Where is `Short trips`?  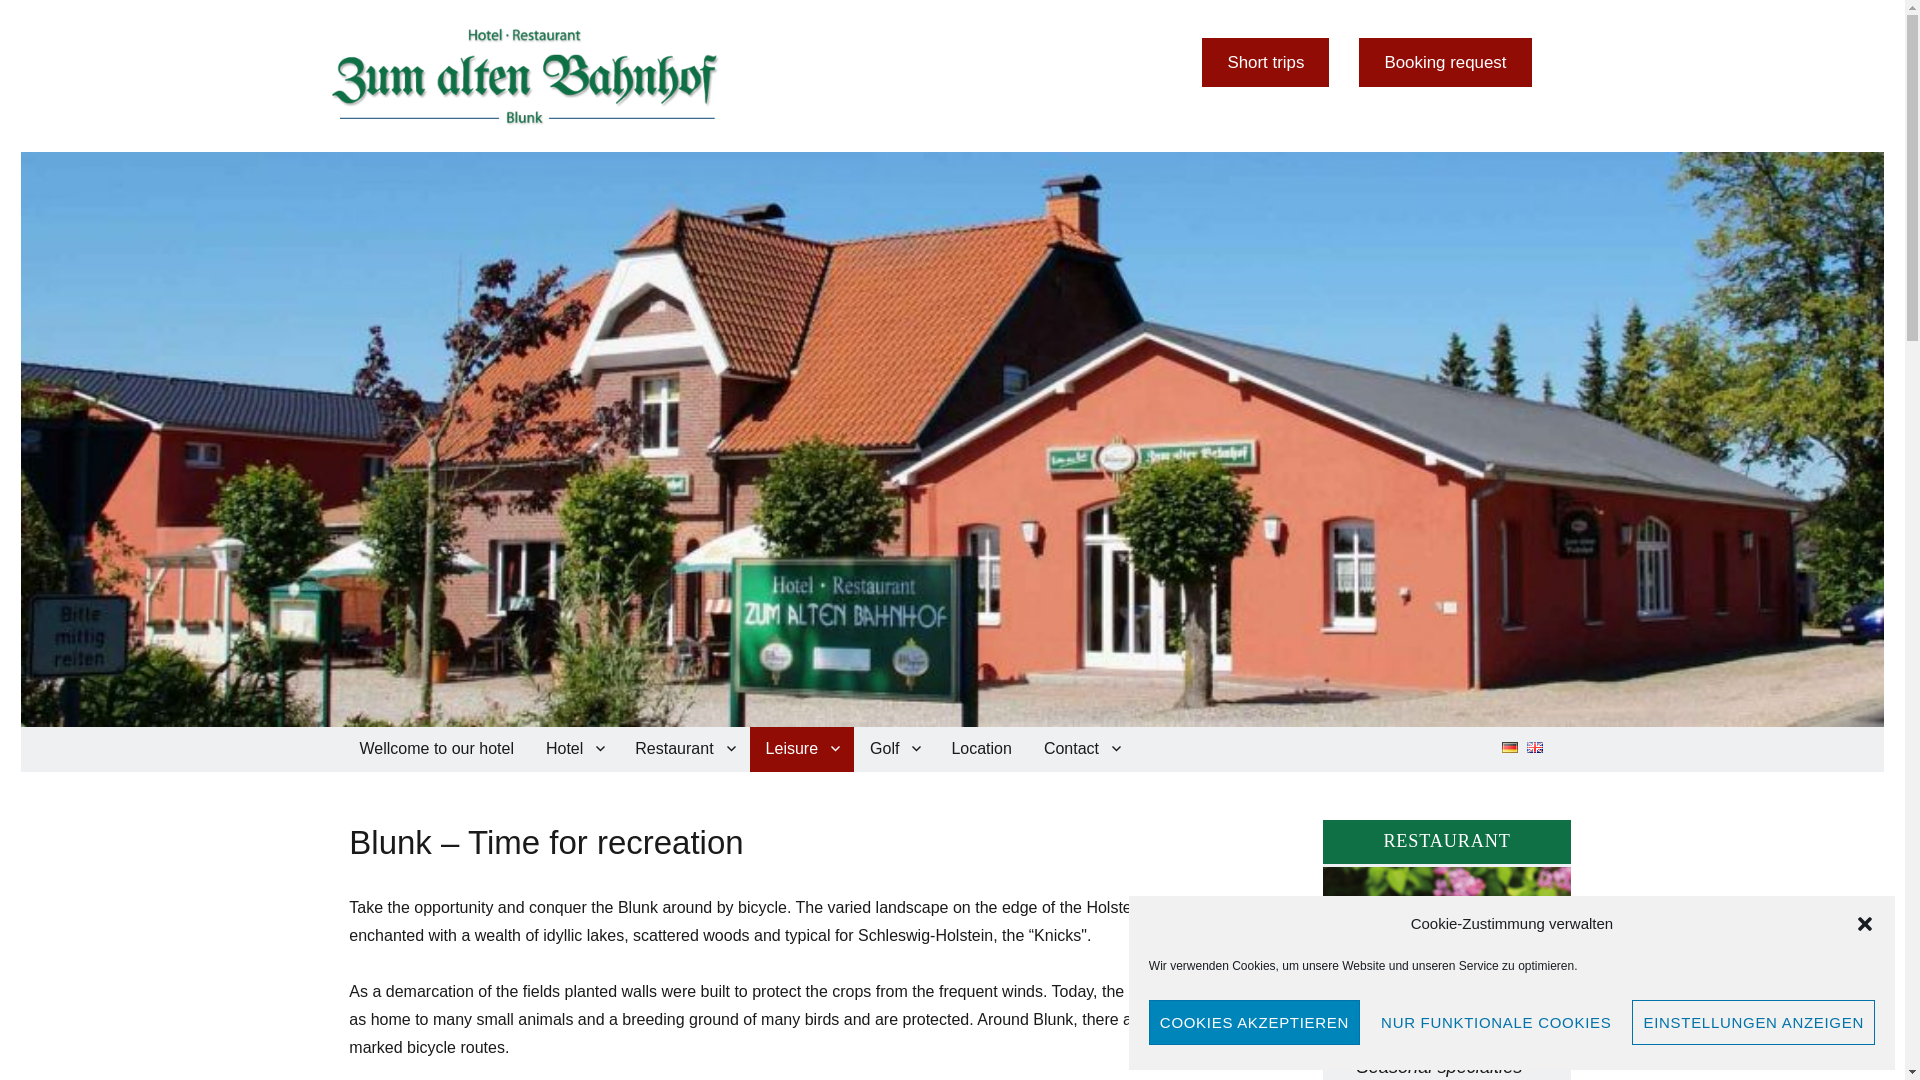 Short trips is located at coordinates (1264, 62).